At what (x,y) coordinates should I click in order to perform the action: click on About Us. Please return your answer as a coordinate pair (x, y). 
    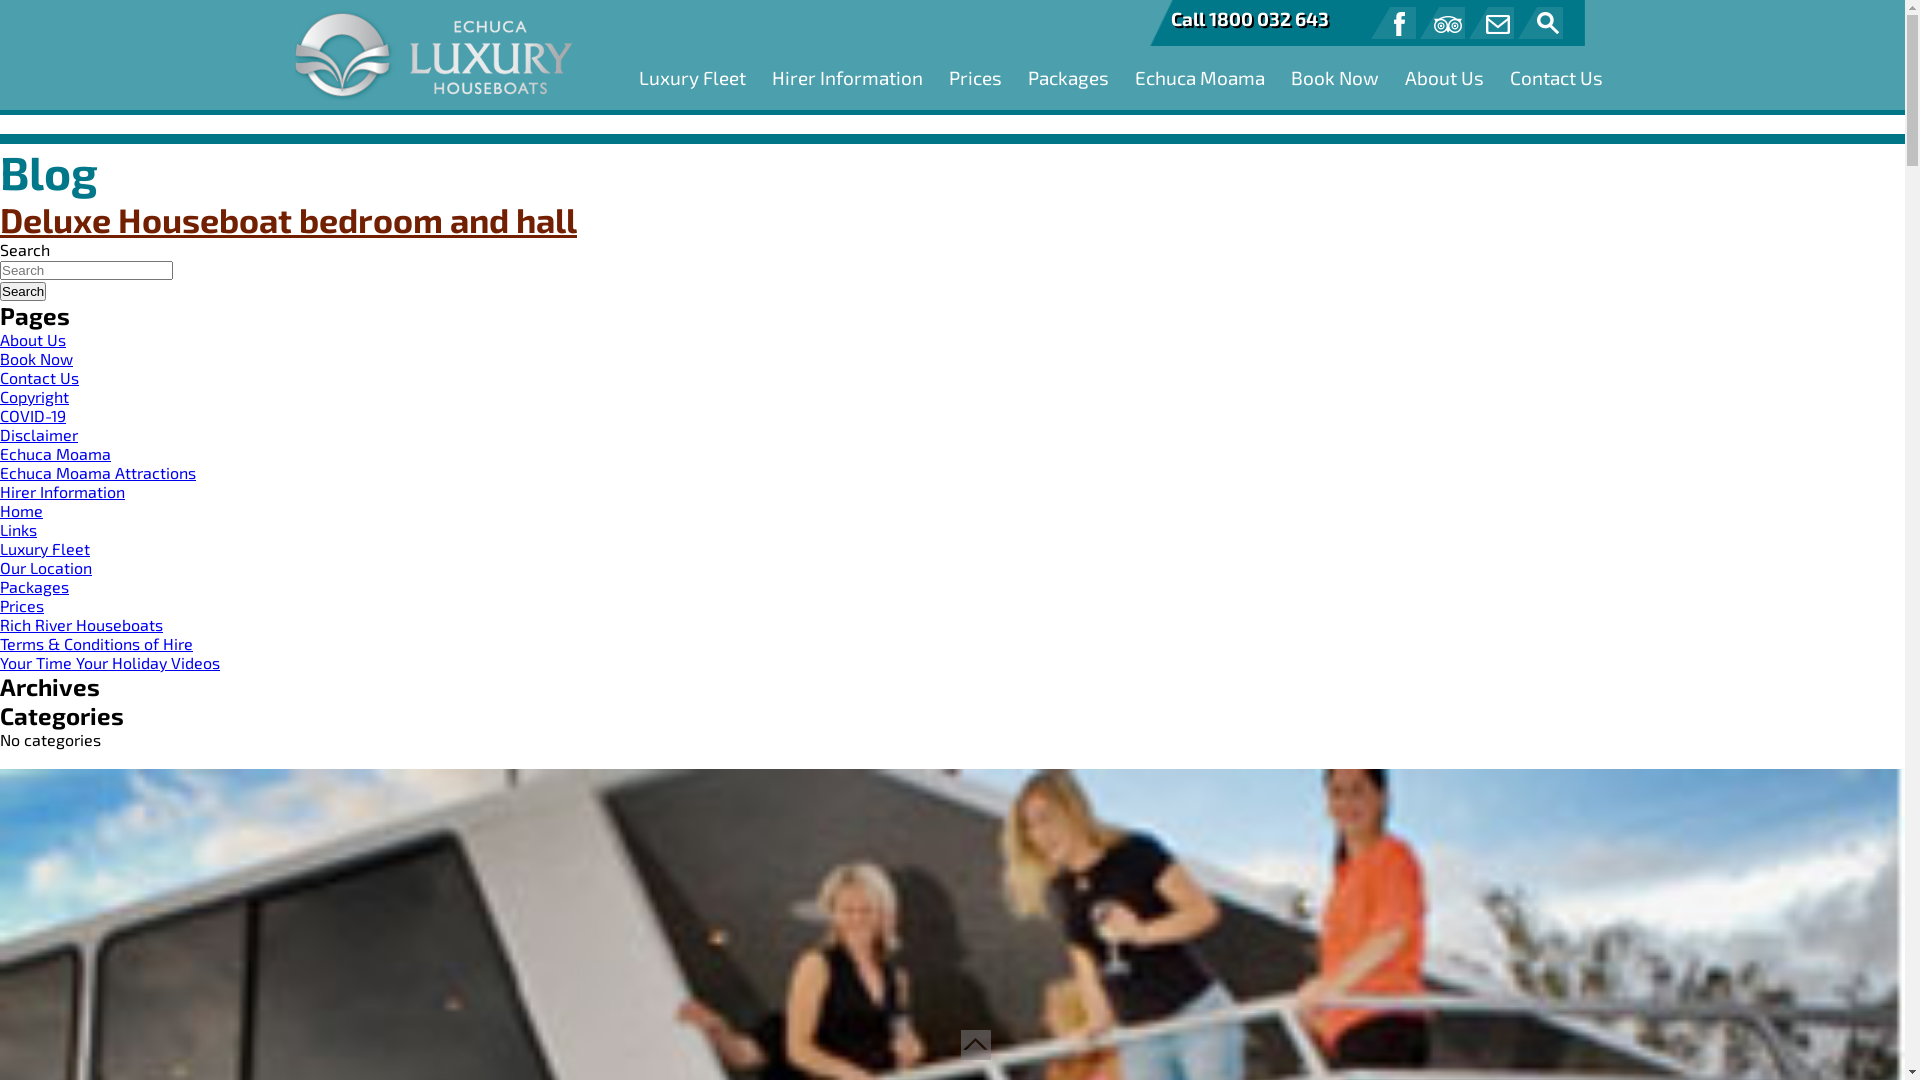
    Looking at the image, I should click on (1438, 78).